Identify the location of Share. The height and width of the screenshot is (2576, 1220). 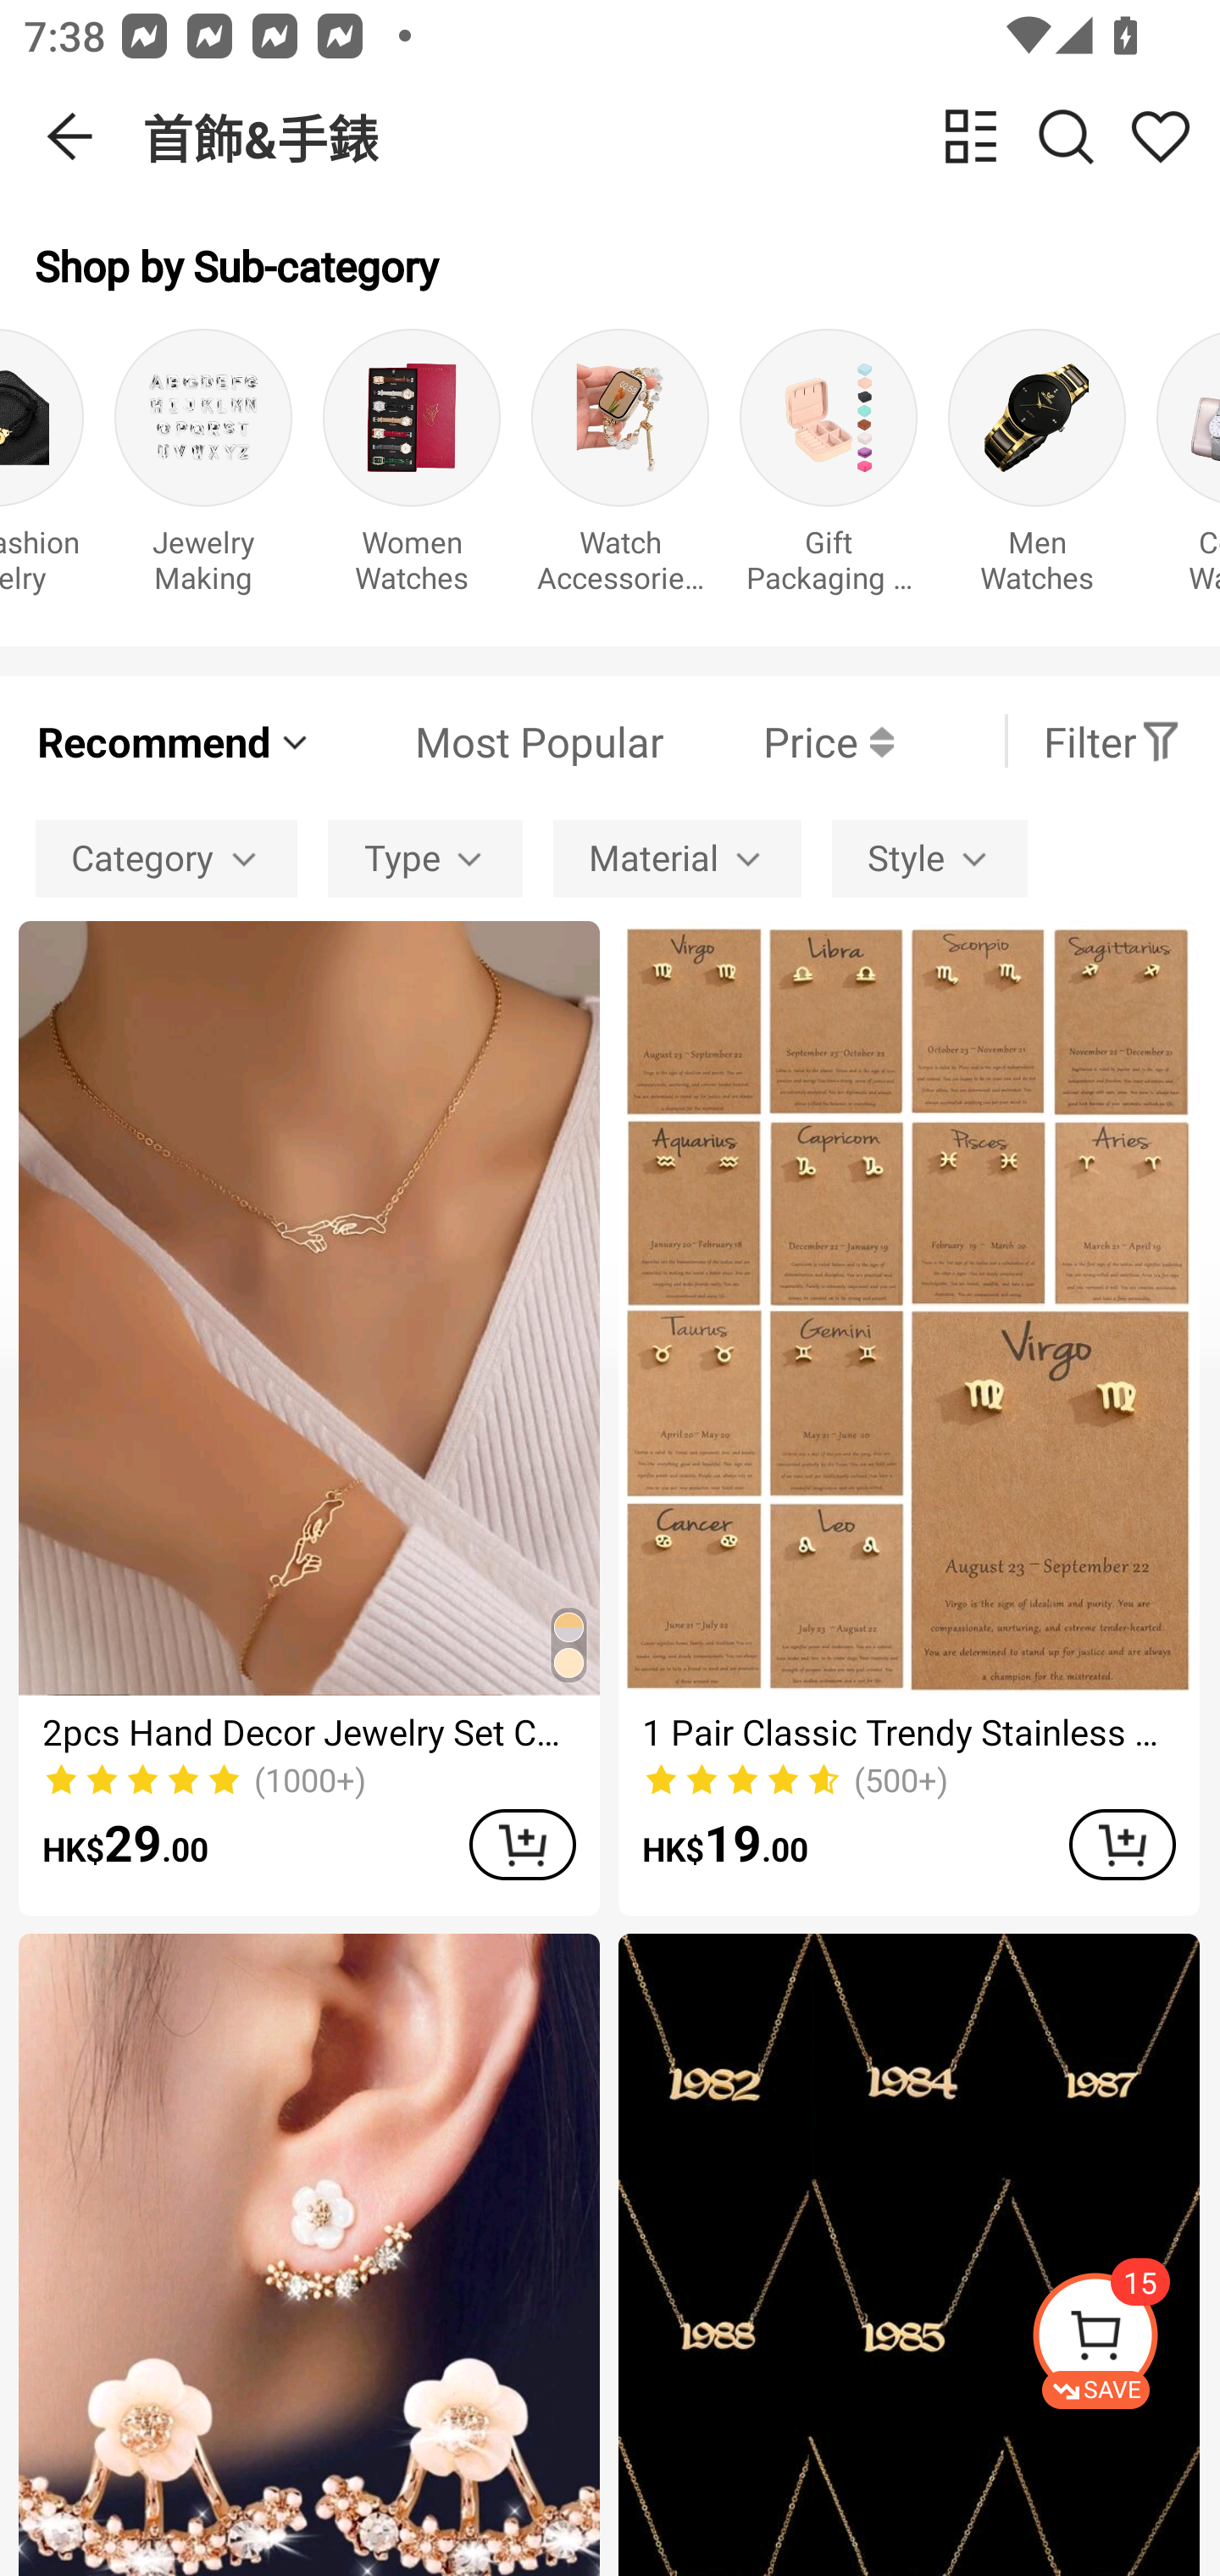
(1160, 136).